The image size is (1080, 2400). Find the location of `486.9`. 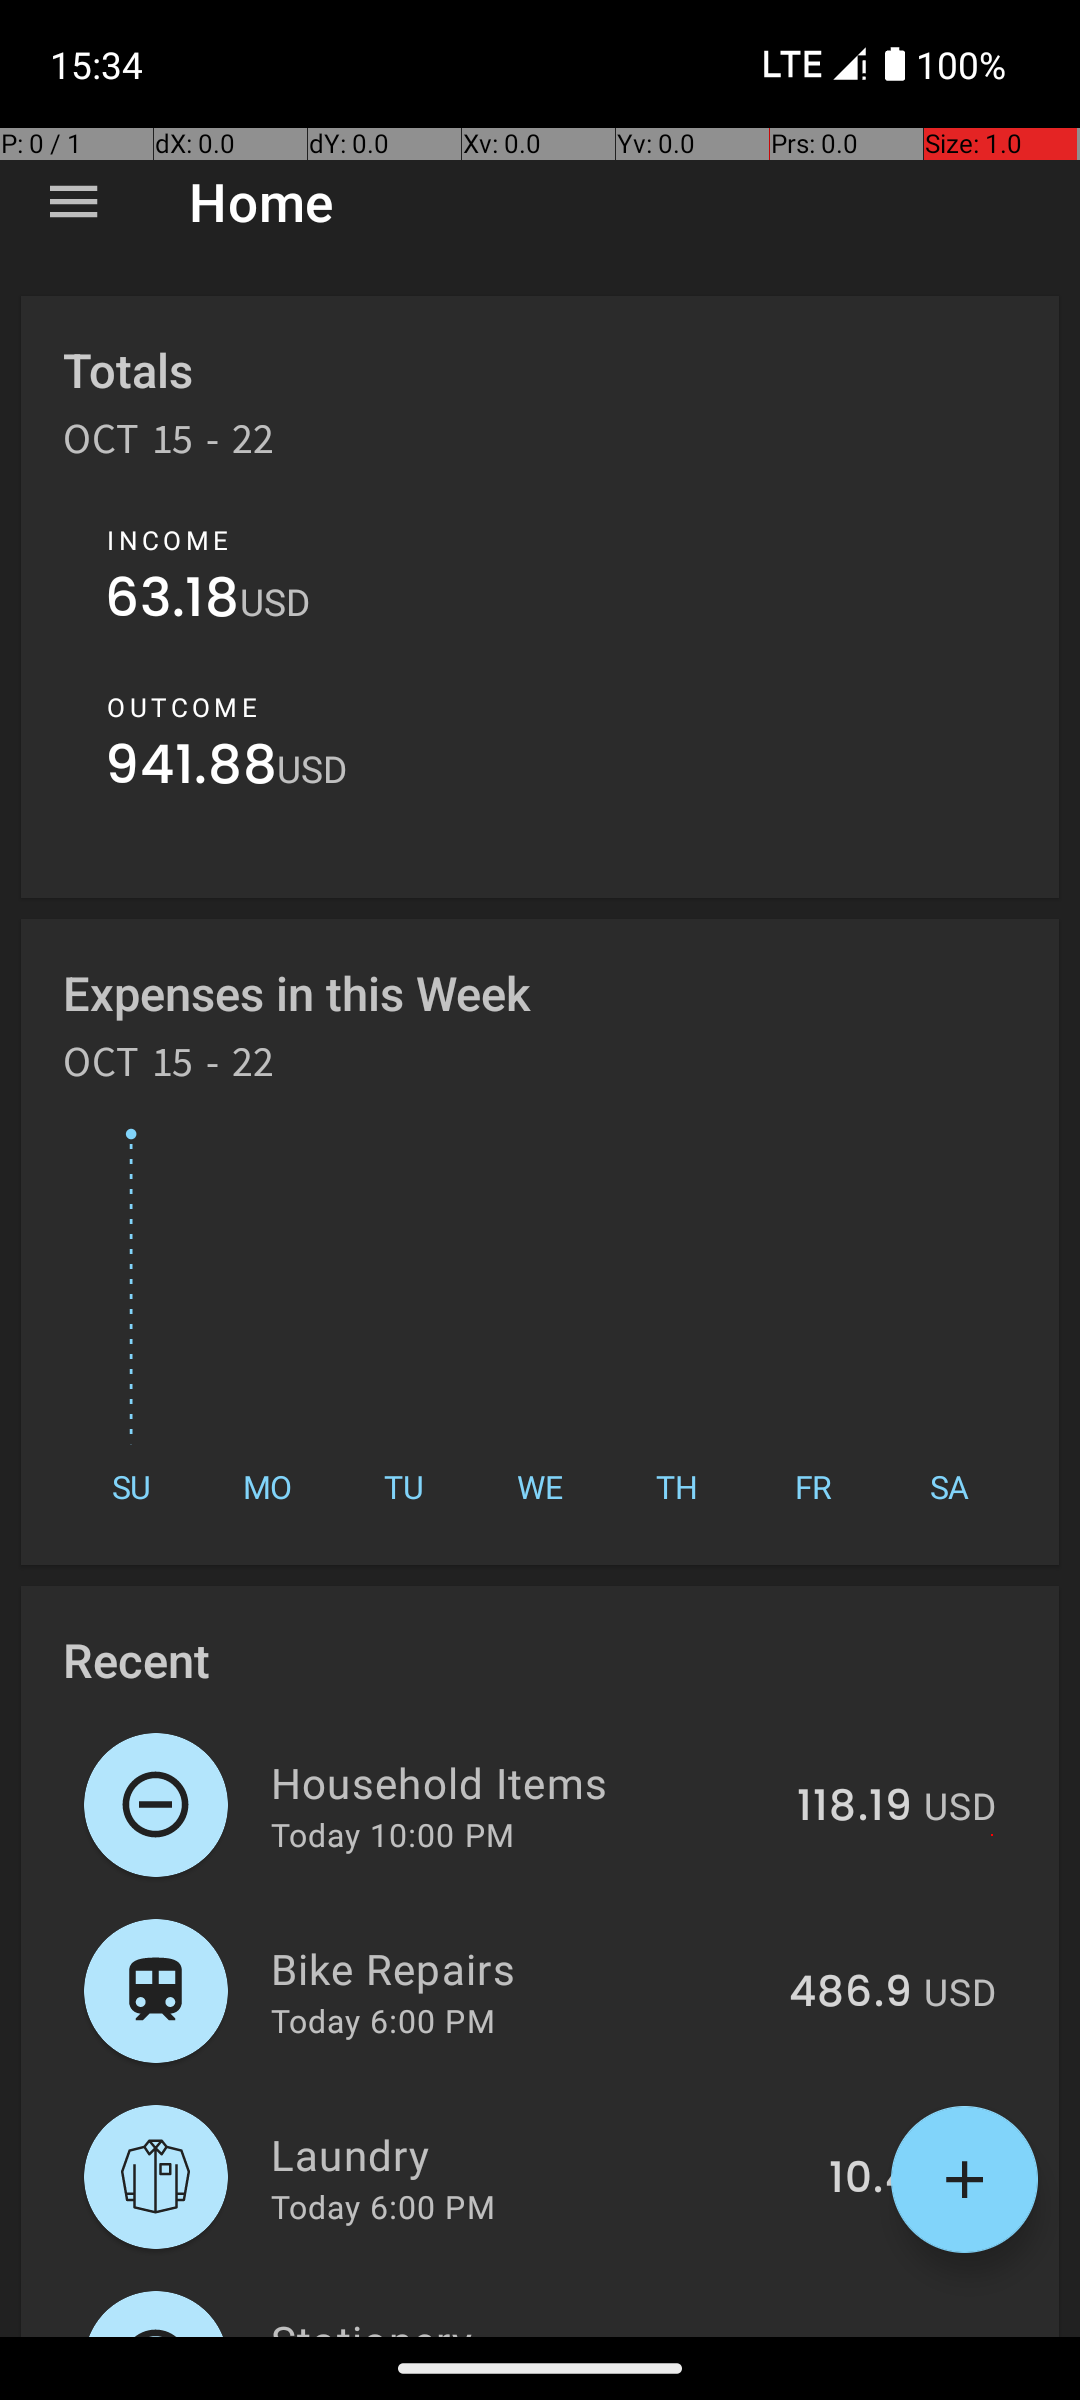

486.9 is located at coordinates (850, 1993).